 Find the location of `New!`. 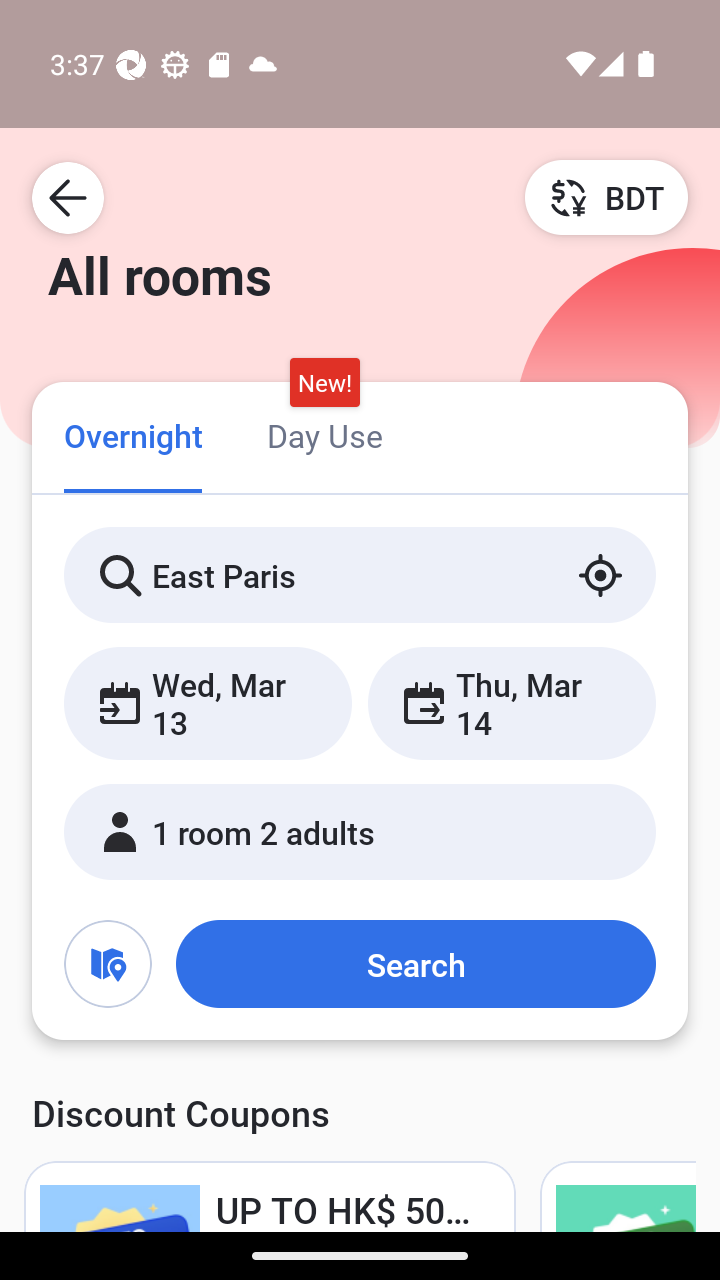

New! is located at coordinates (324, 383).